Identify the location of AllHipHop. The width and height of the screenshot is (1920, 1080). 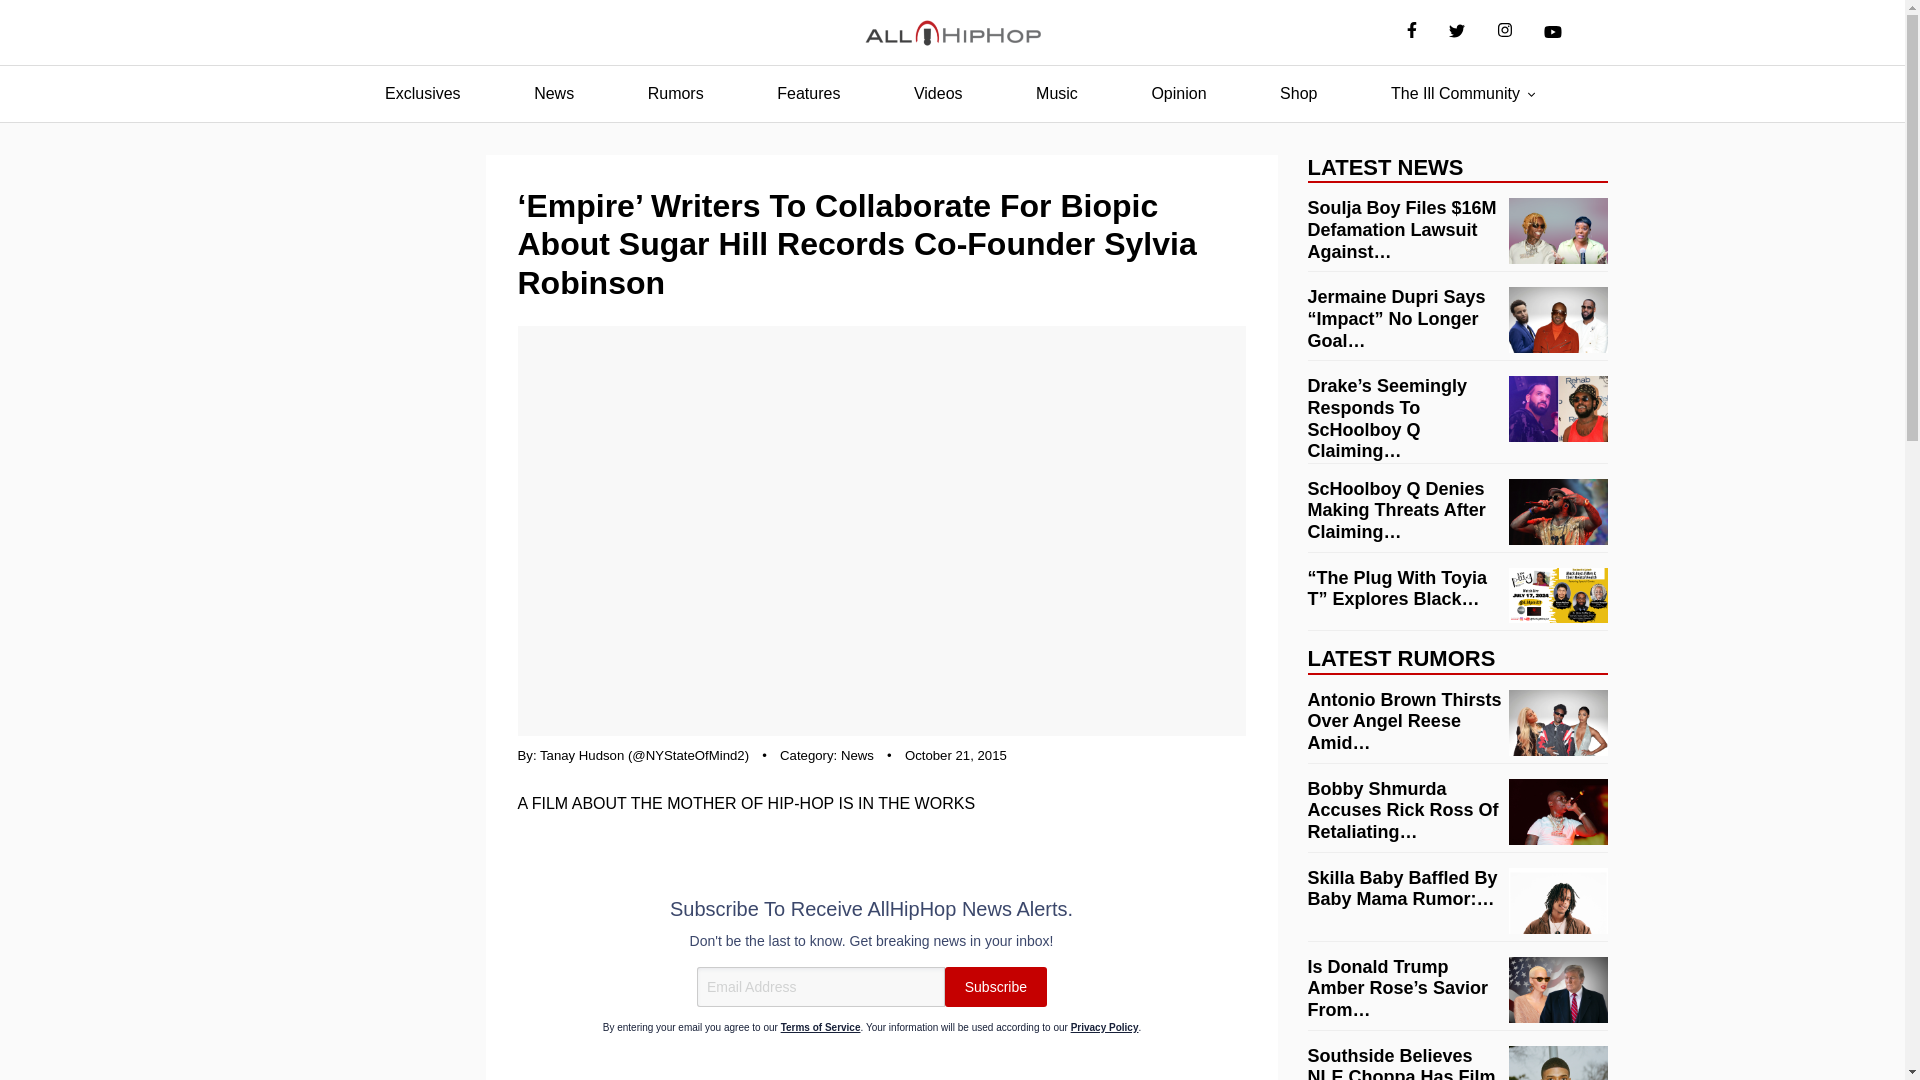
(952, 33).